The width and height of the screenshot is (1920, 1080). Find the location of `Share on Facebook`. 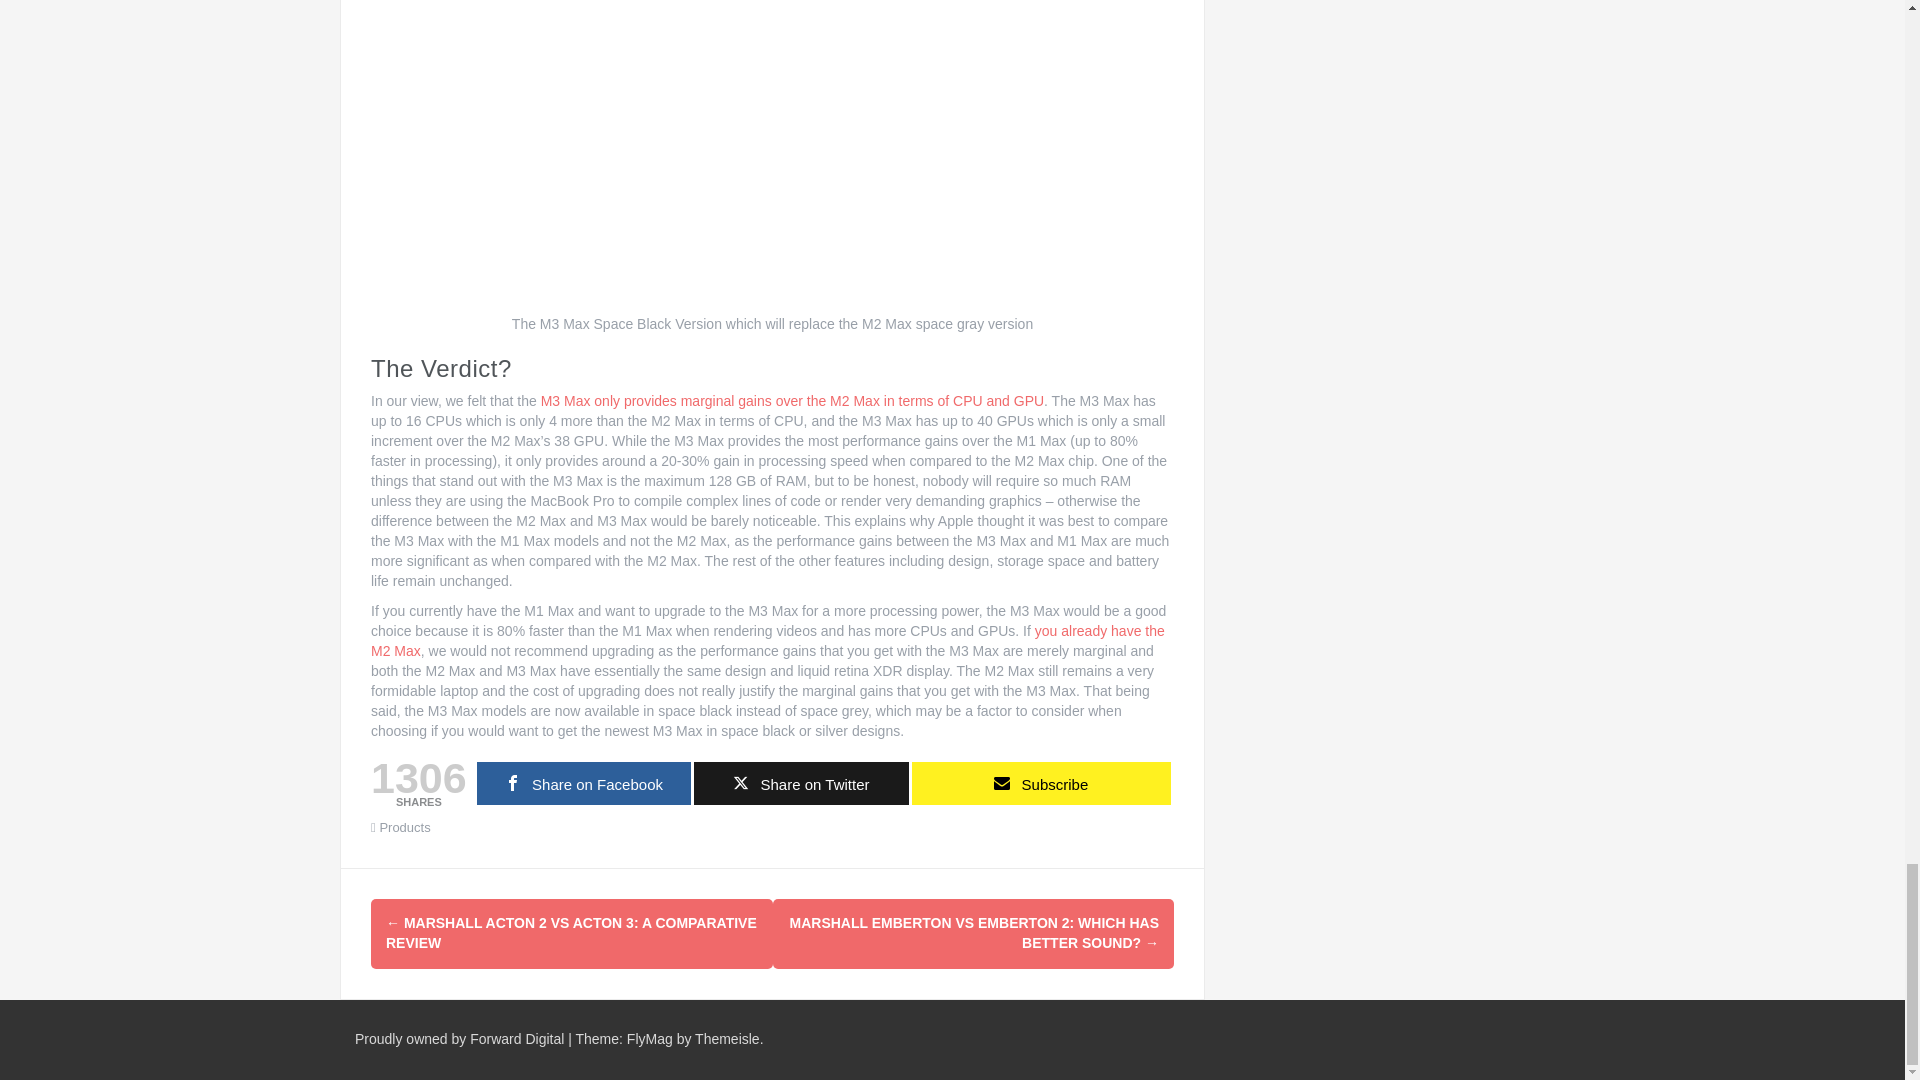

Share on Facebook is located at coordinates (584, 783).